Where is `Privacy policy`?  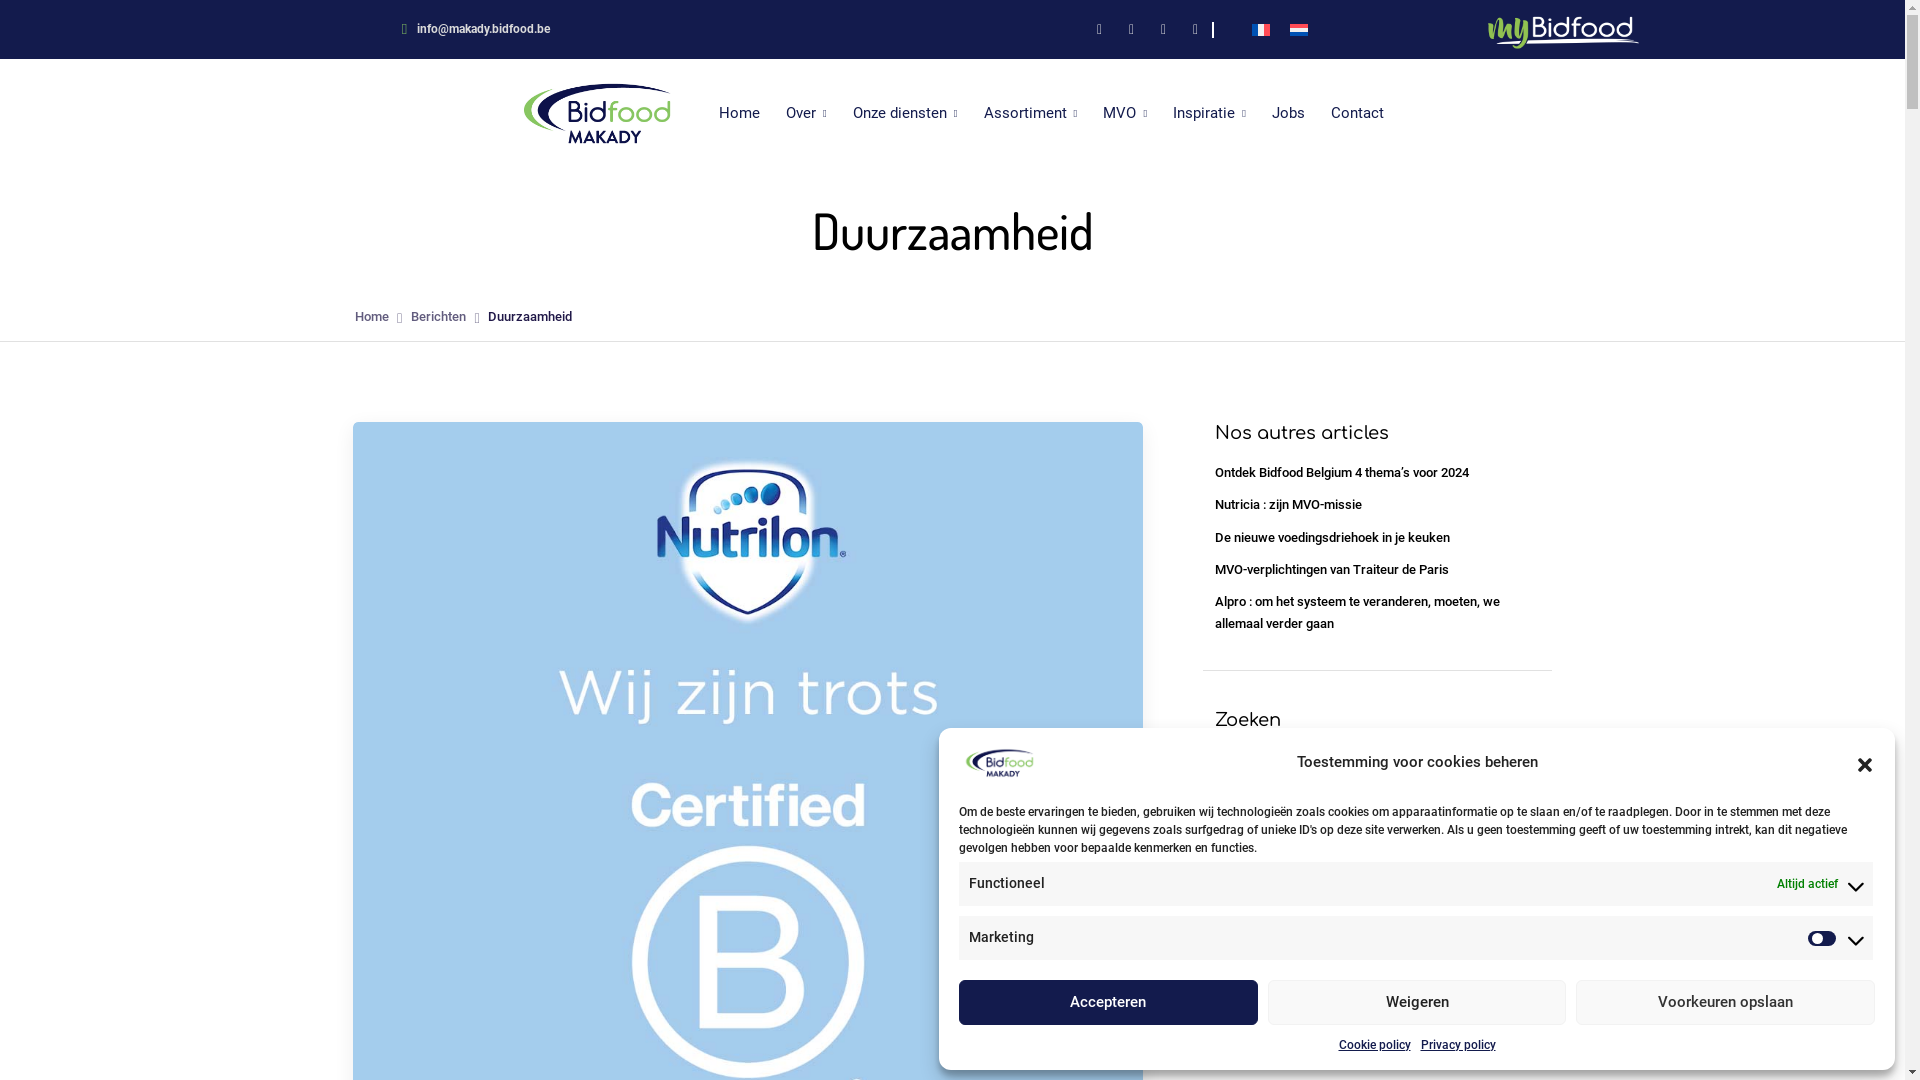 Privacy policy is located at coordinates (1458, 1045).